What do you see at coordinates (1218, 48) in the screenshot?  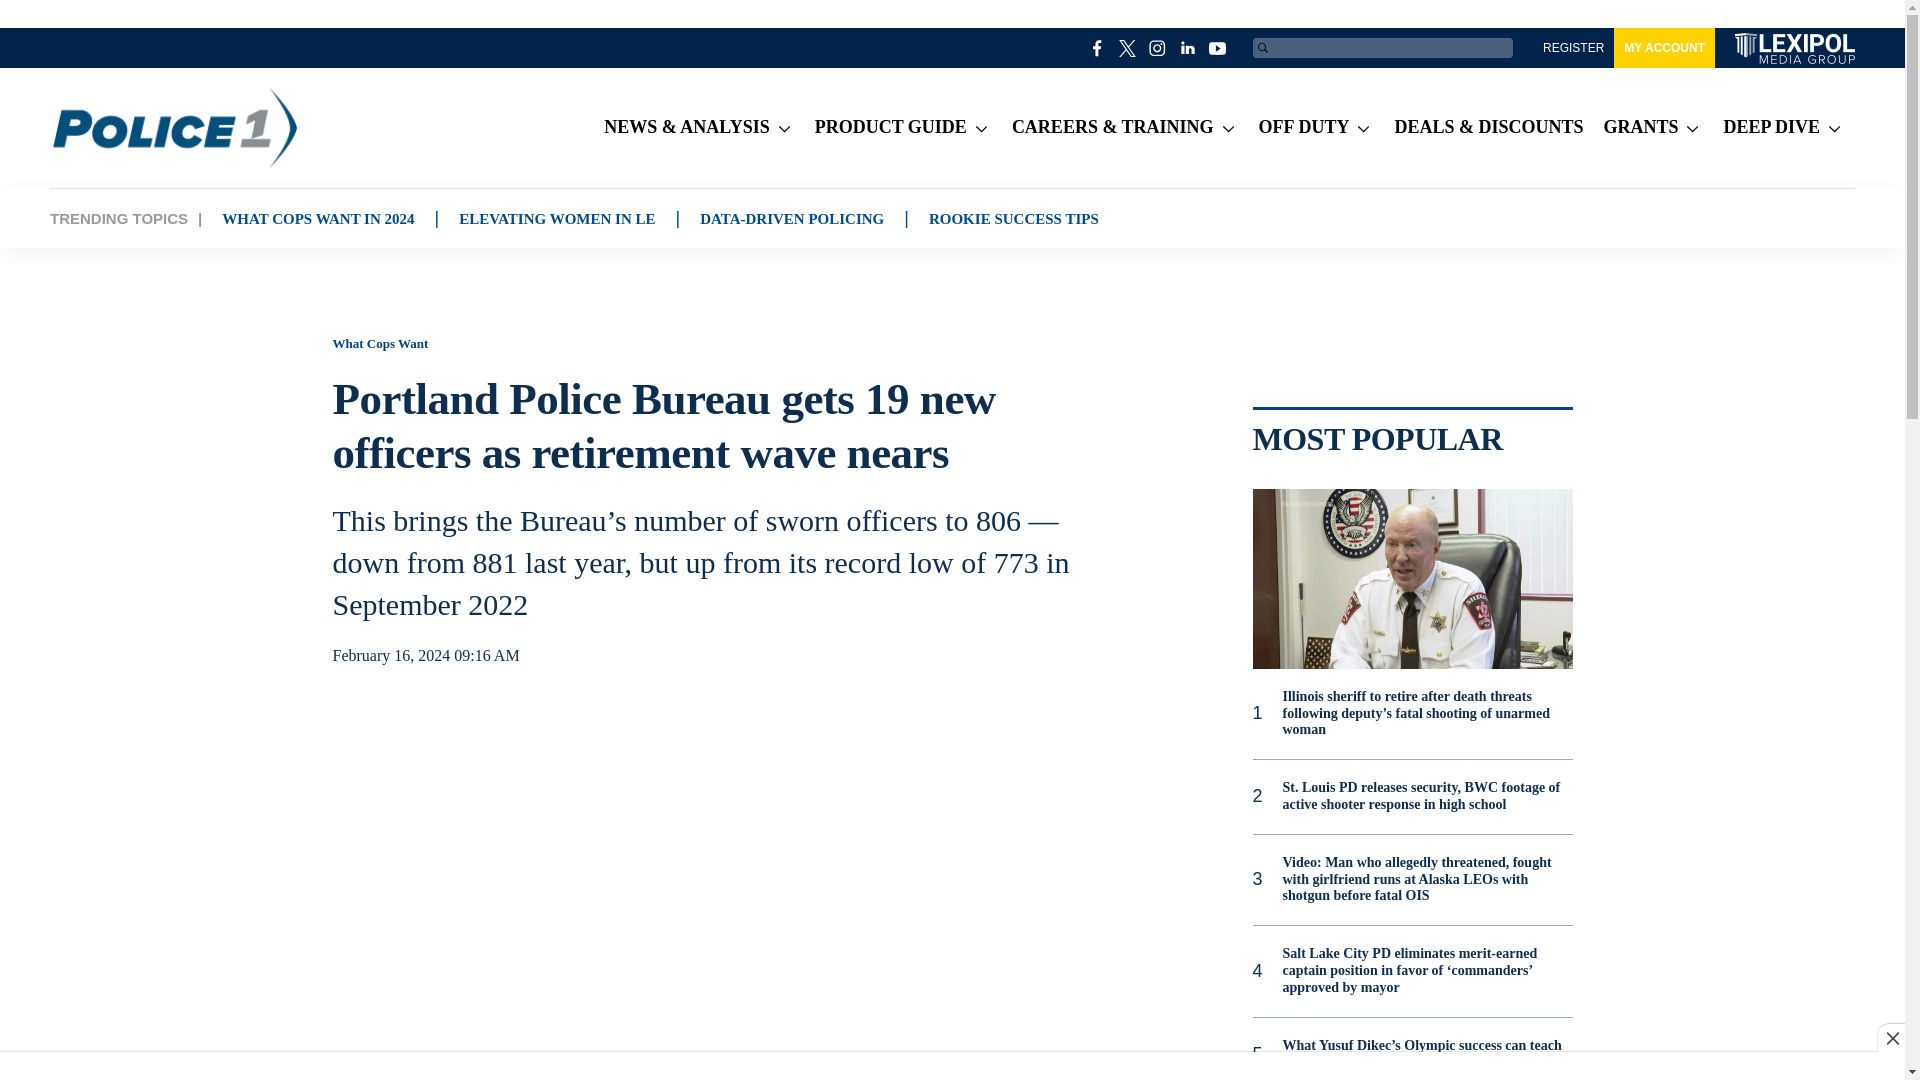 I see `youtube` at bounding box center [1218, 48].